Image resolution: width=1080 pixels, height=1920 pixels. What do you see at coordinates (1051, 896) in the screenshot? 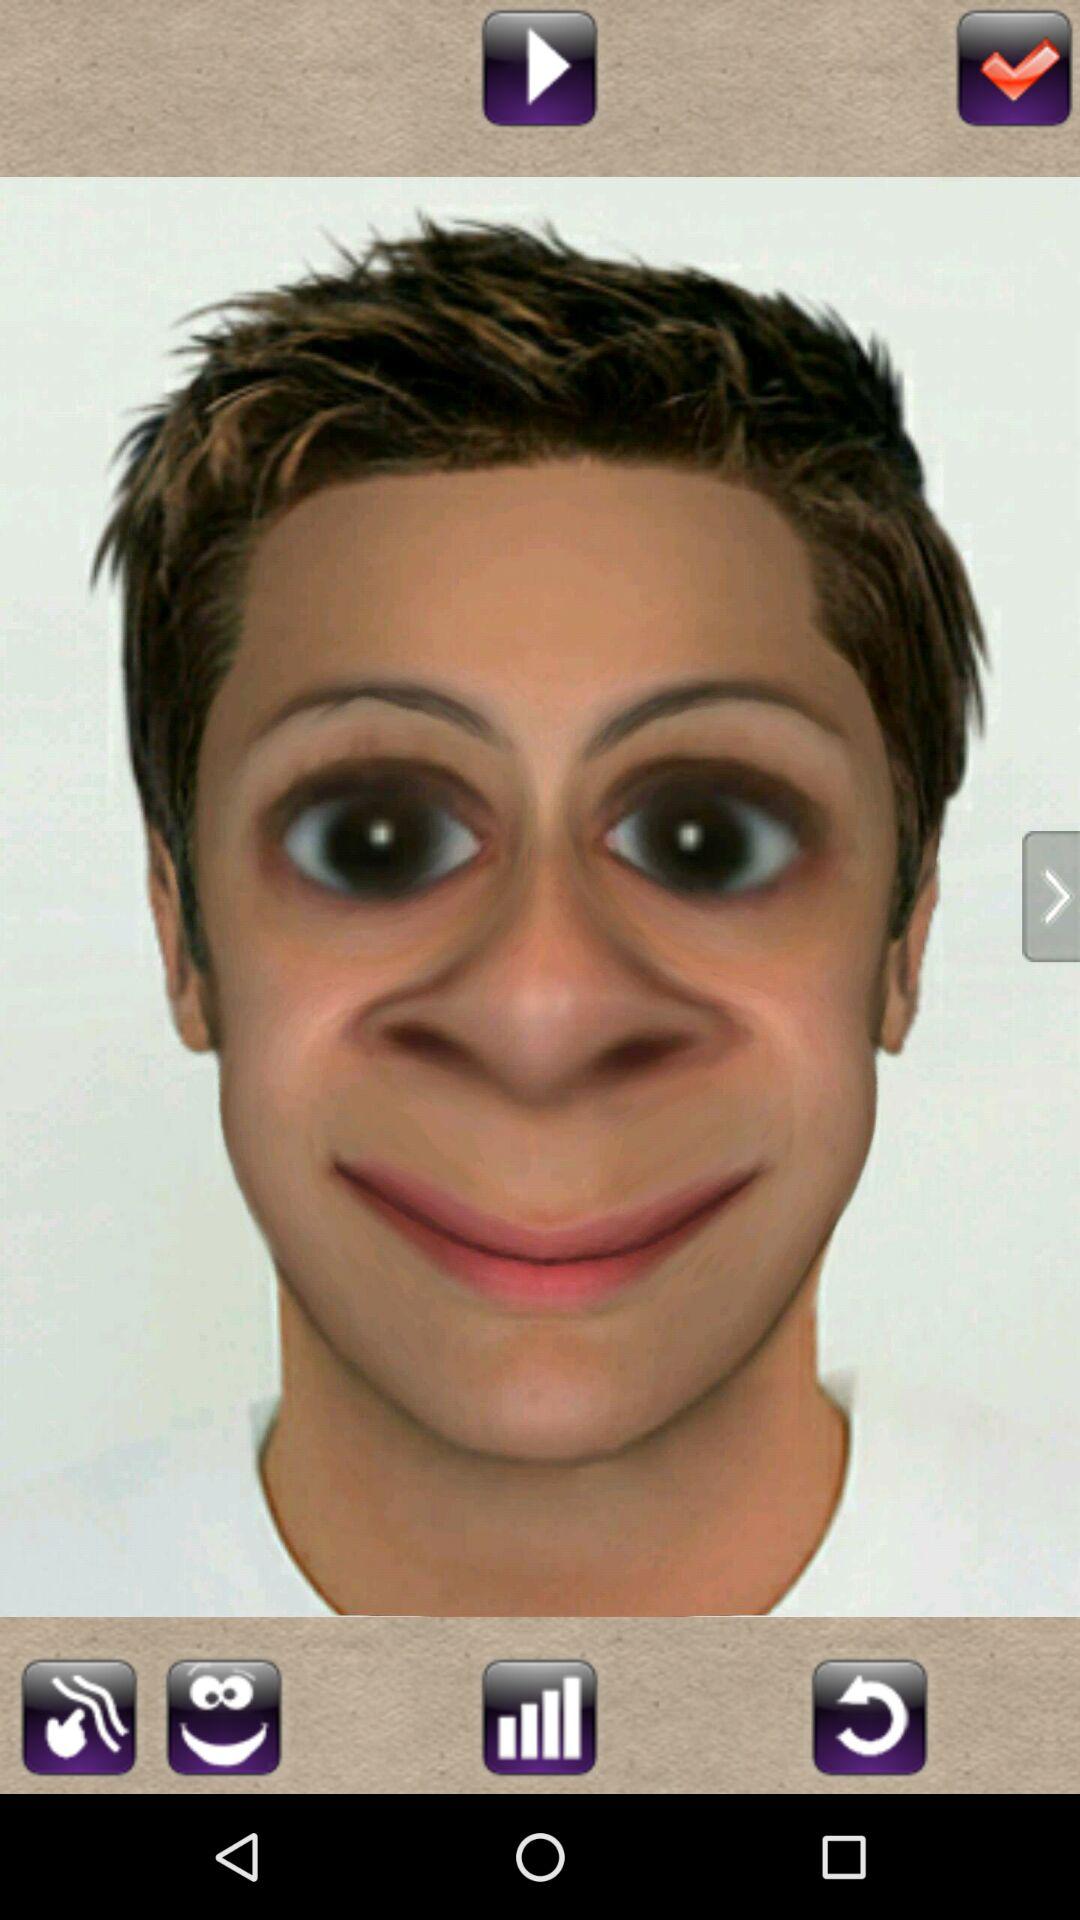
I see `turn off the item on the right` at bounding box center [1051, 896].